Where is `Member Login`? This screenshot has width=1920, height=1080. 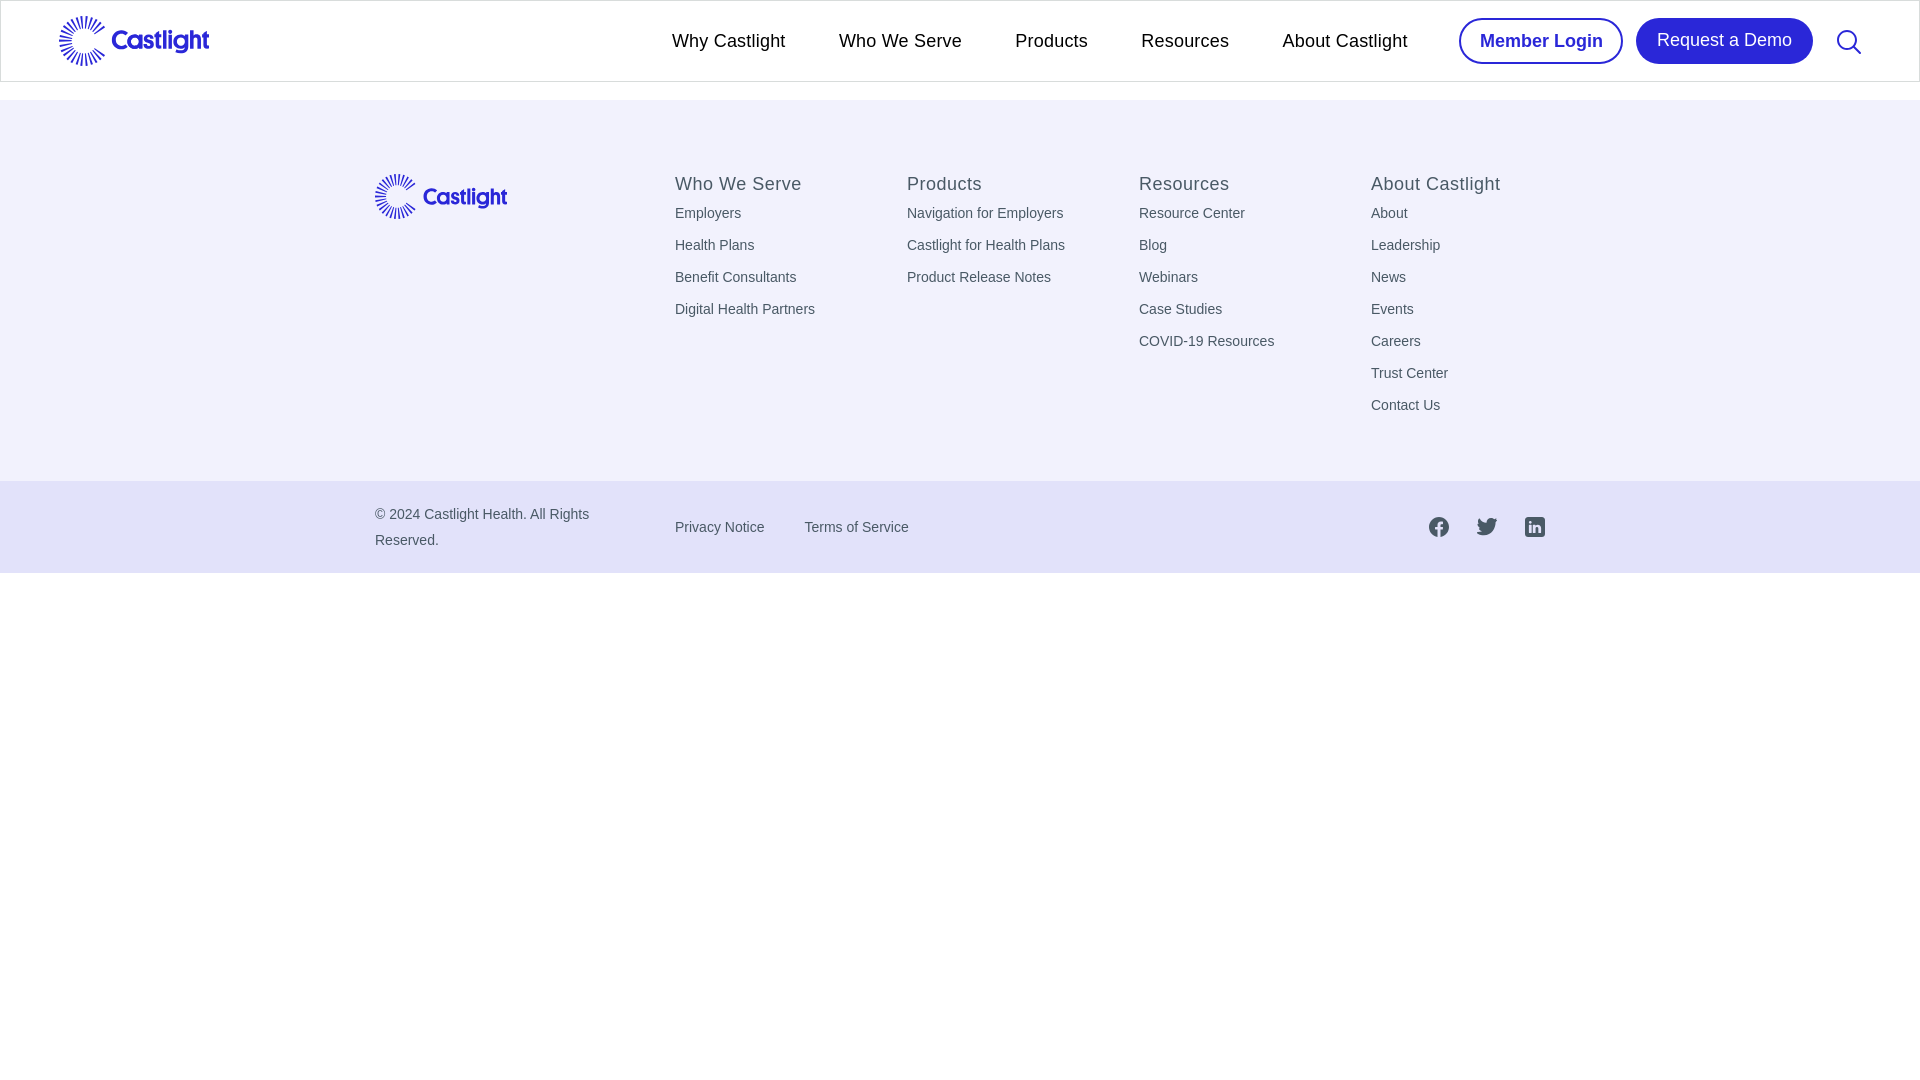 Member Login is located at coordinates (1540, 40).